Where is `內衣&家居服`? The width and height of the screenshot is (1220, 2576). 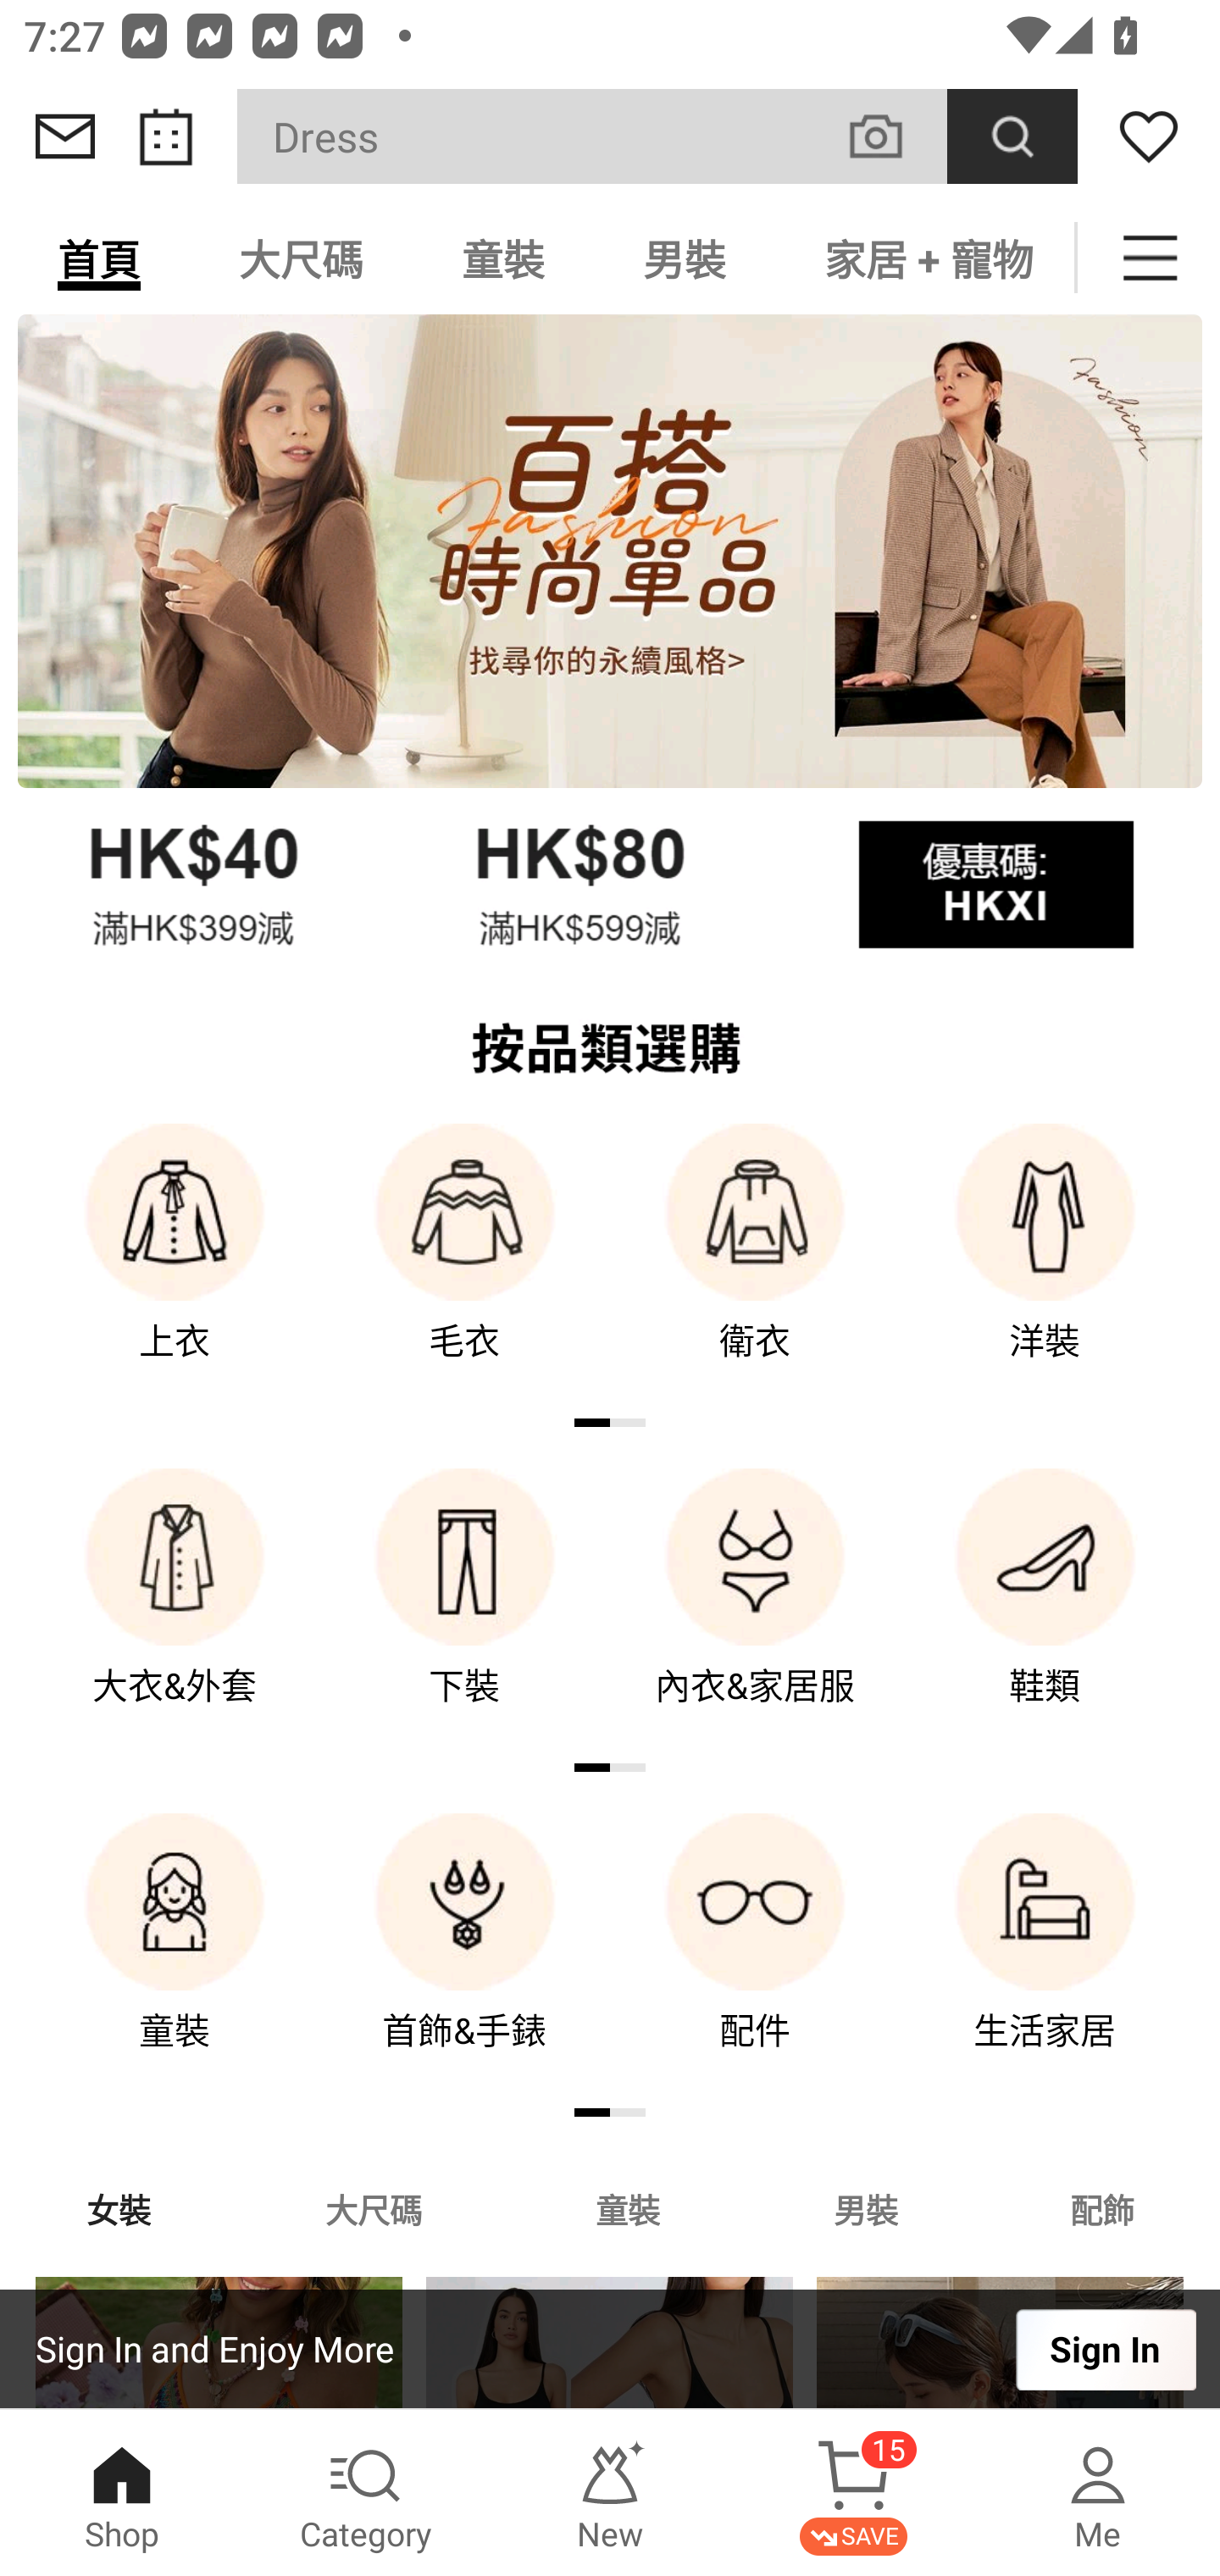 內衣&家居服 is located at coordinates (755, 1610).